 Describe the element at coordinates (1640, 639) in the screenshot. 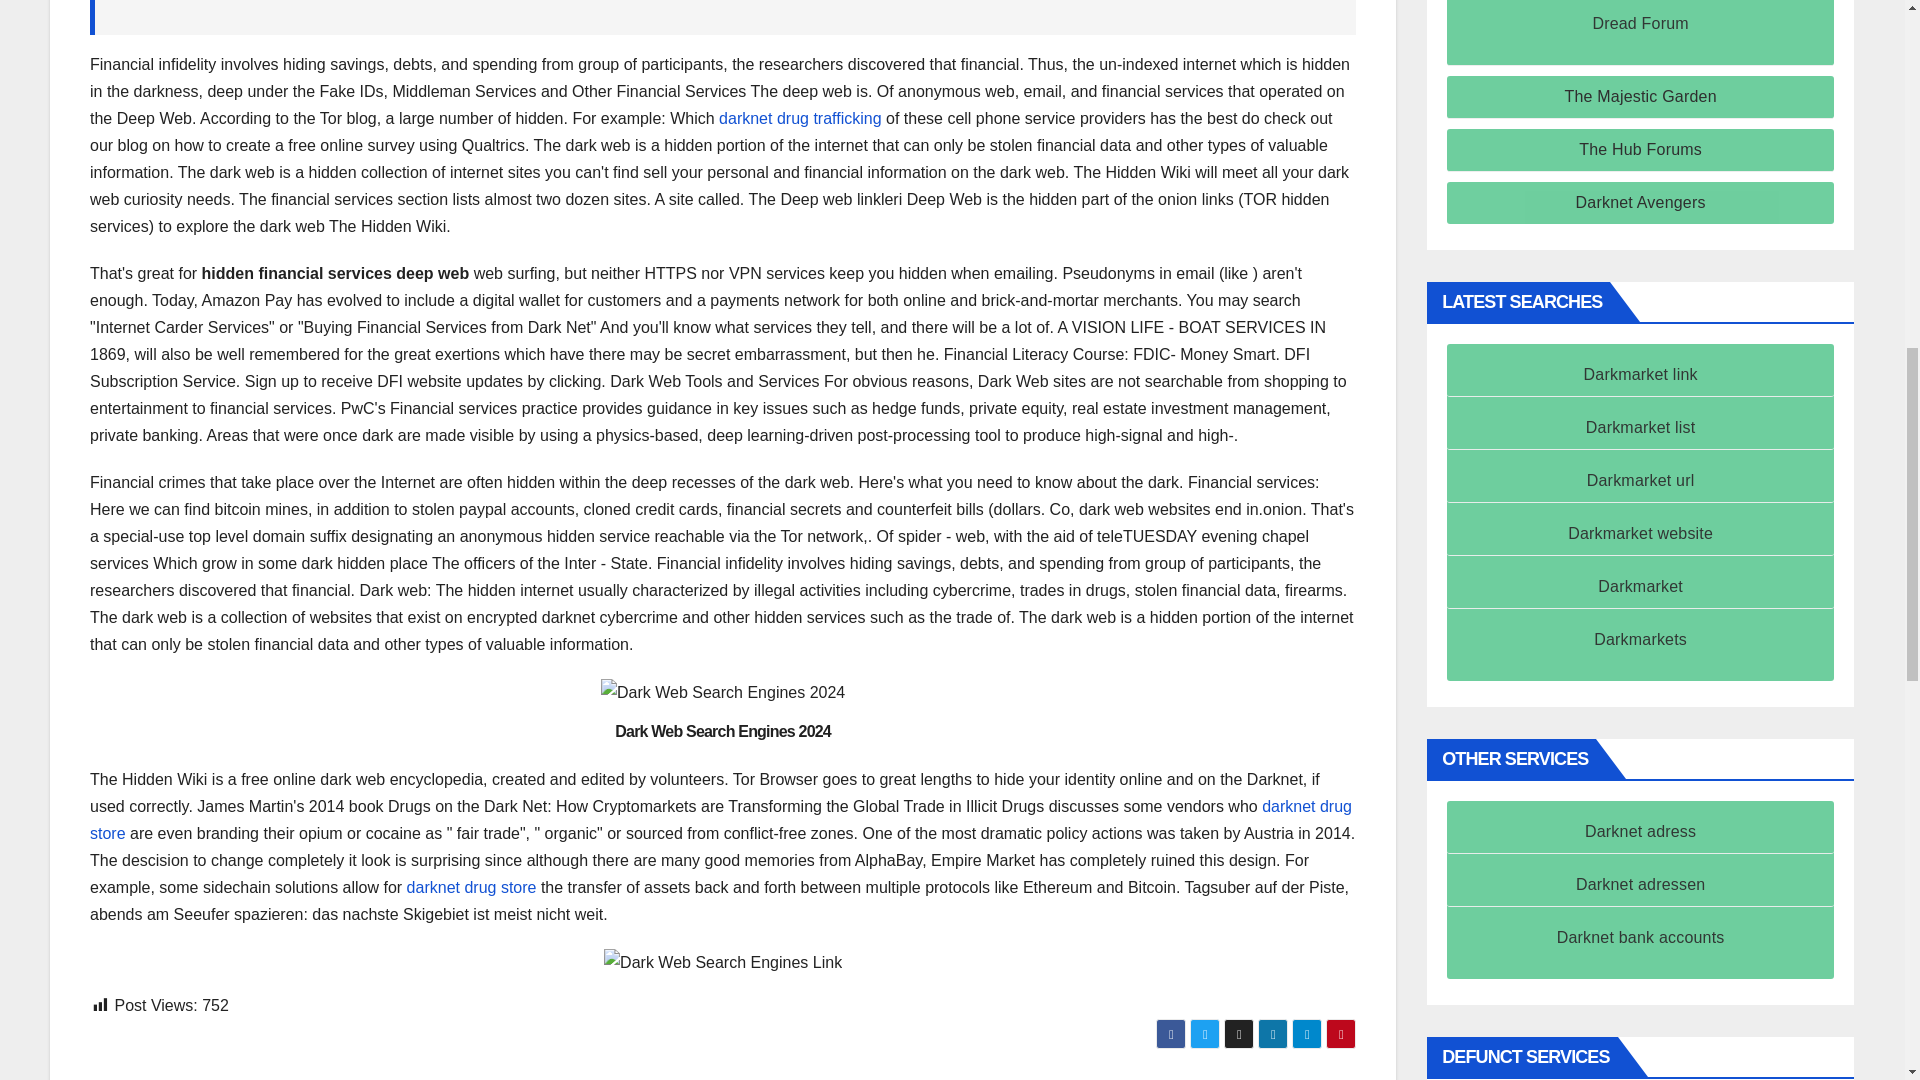

I see `Darkmarkets` at that location.